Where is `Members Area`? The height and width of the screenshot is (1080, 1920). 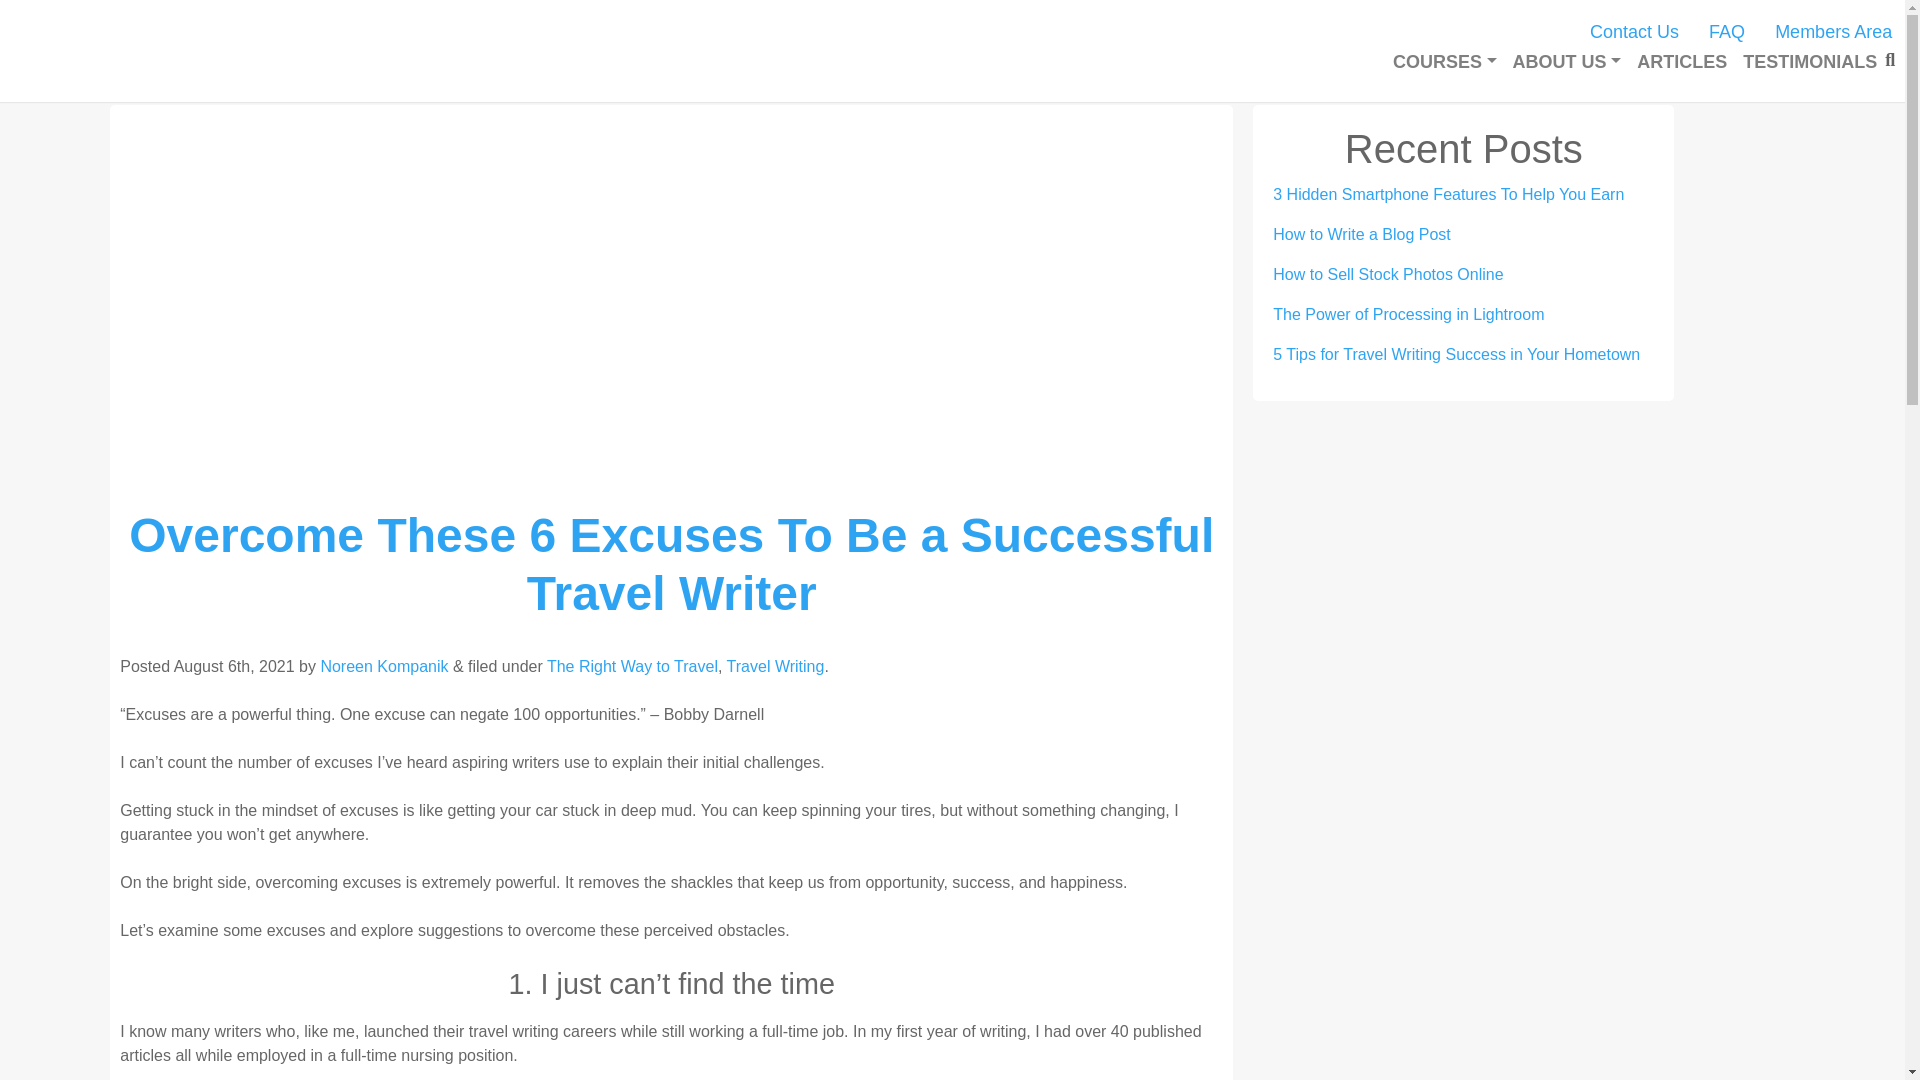 Members Area is located at coordinates (1832, 32).